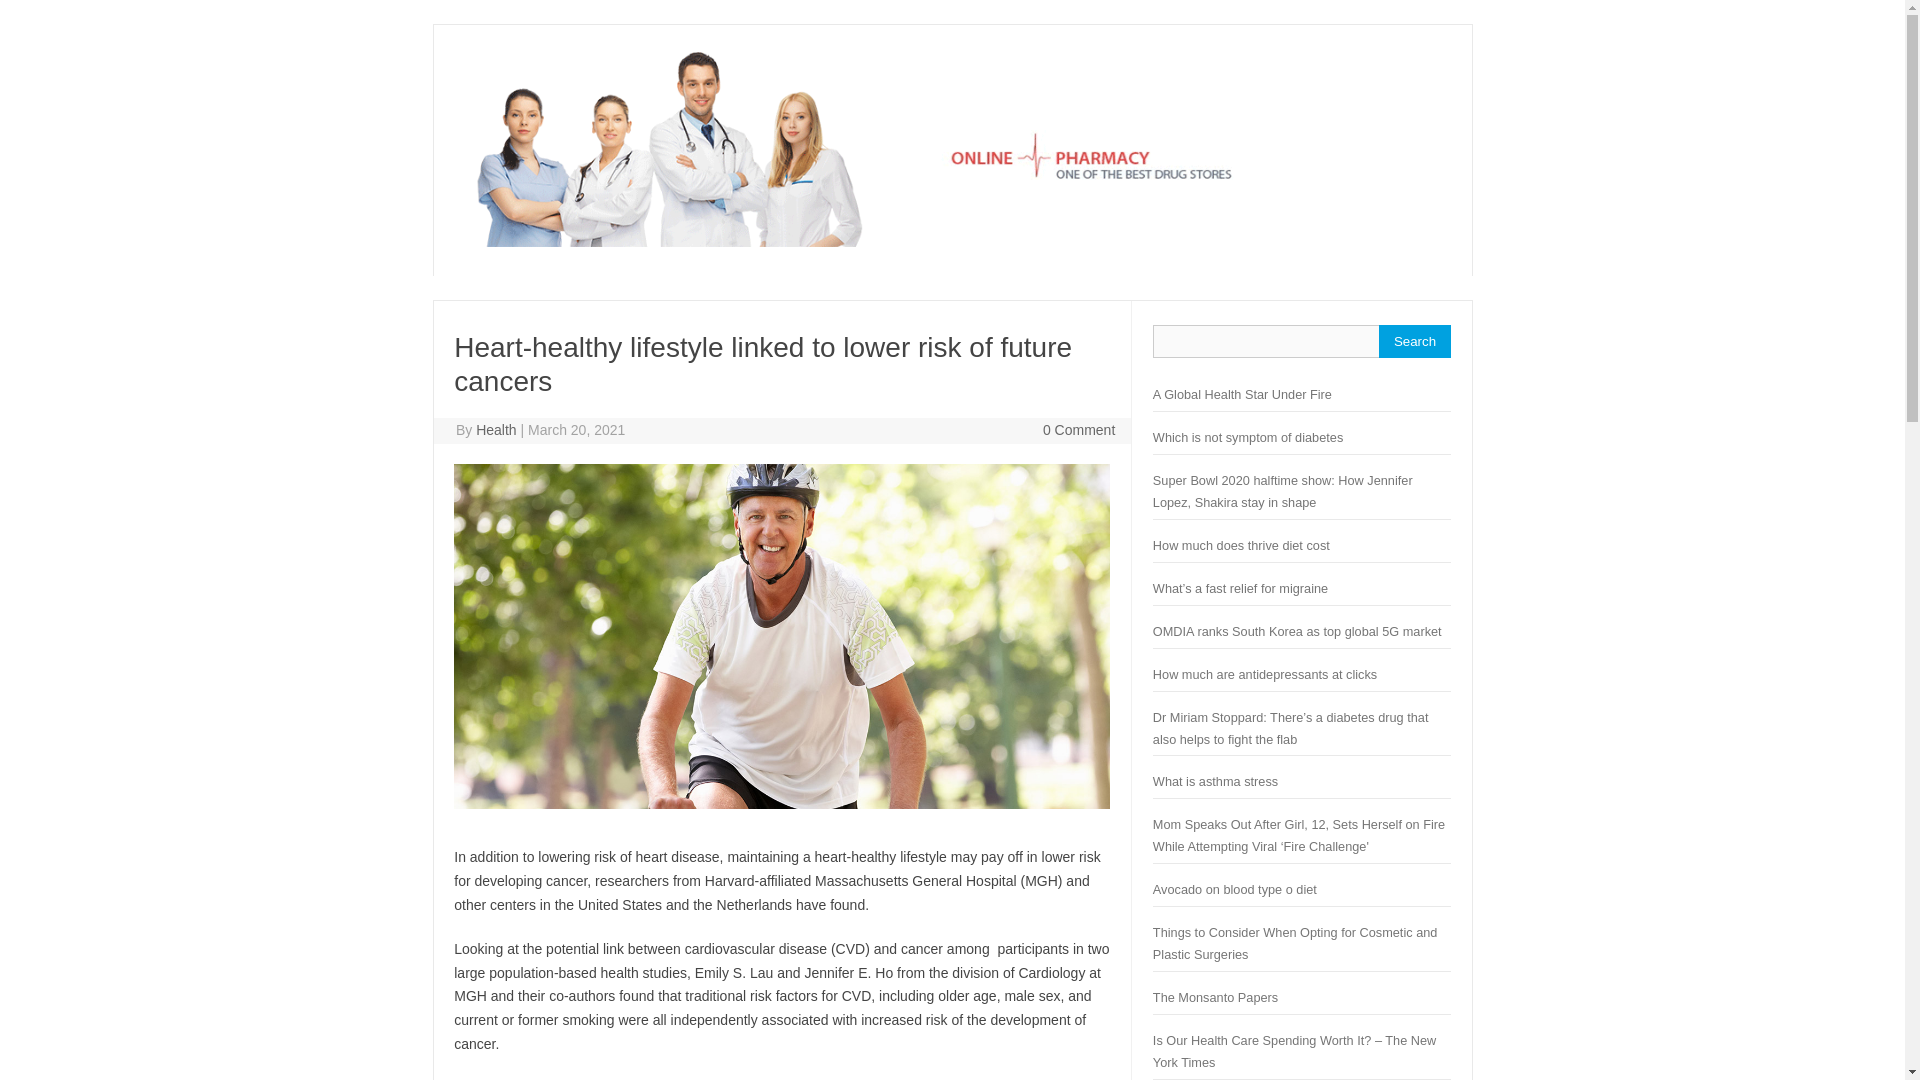 The height and width of the screenshot is (1080, 1920). Describe the element at coordinates (496, 430) in the screenshot. I see `Health` at that location.